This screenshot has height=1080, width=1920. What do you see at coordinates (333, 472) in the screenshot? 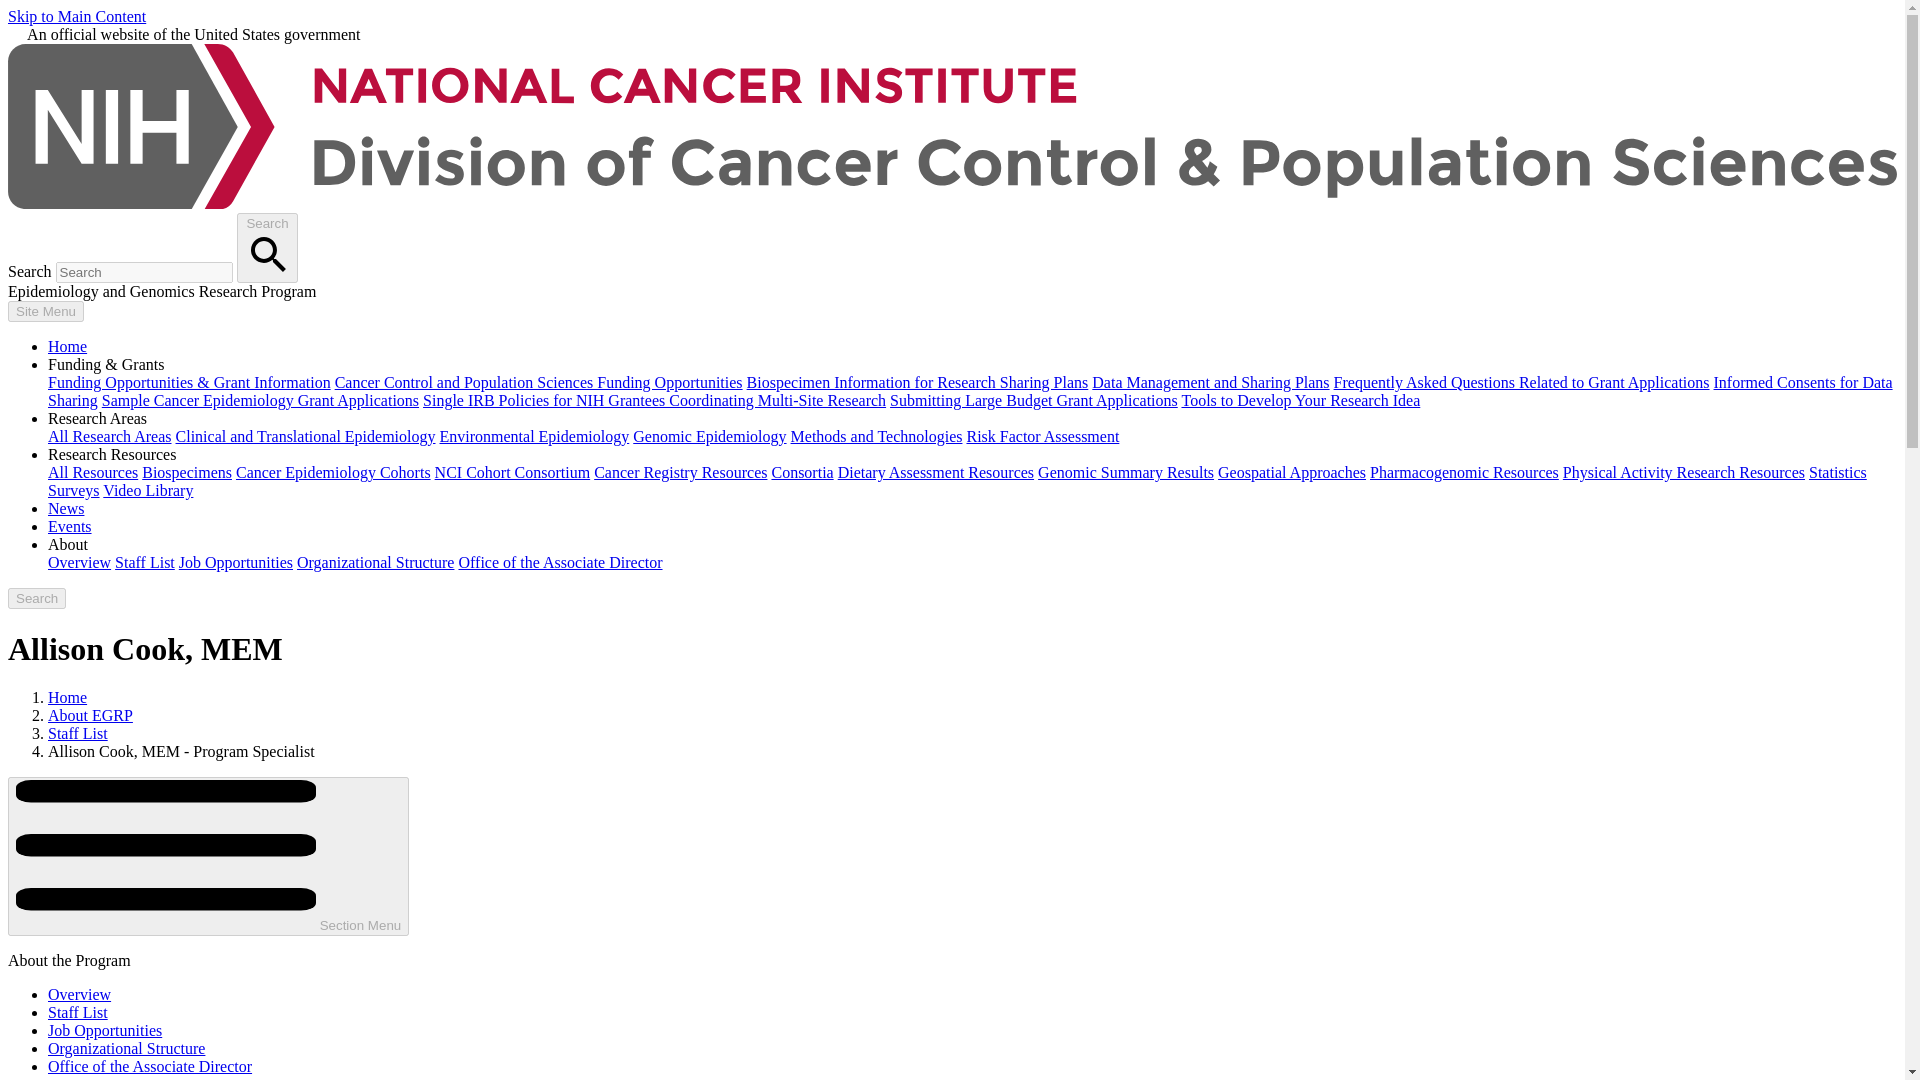
I see `Cancer Epidemiology Cohorts` at bounding box center [333, 472].